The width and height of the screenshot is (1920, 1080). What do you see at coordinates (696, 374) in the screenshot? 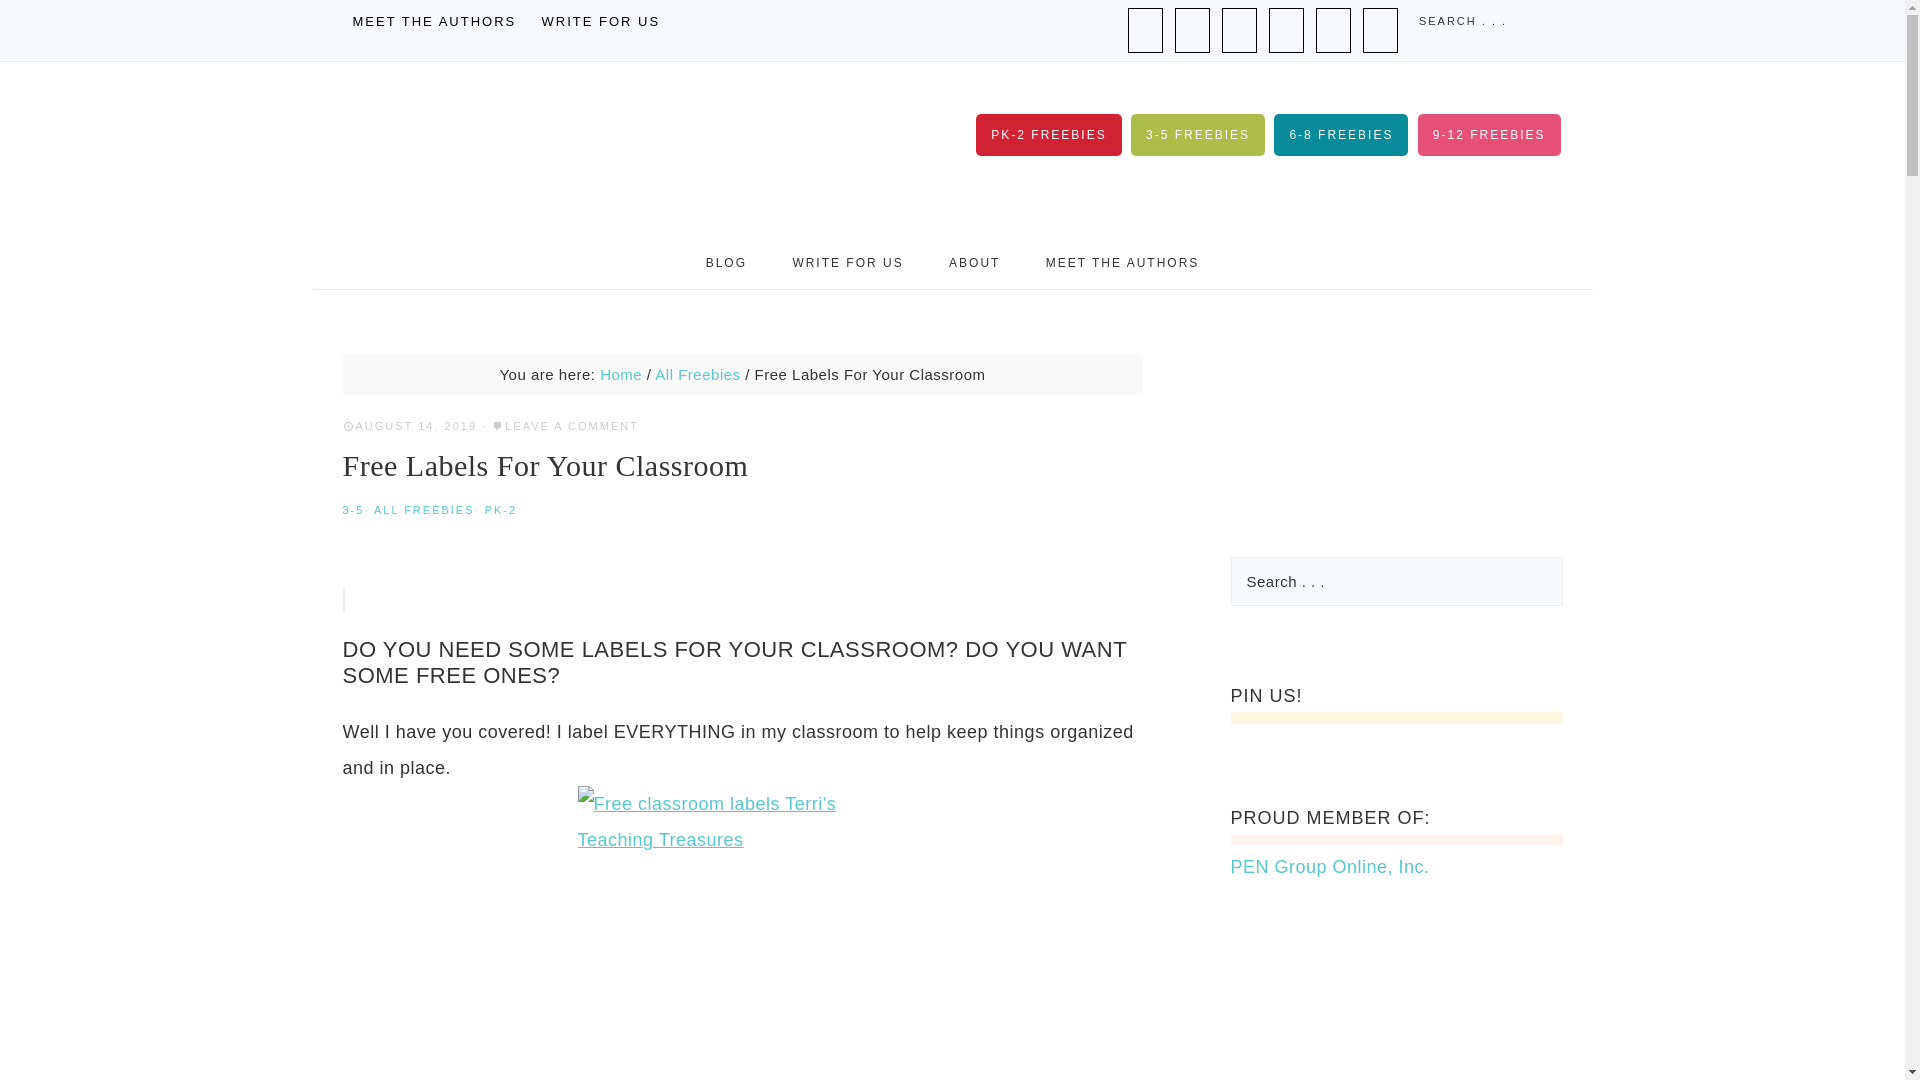
I see `All Freebies` at bounding box center [696, 374].